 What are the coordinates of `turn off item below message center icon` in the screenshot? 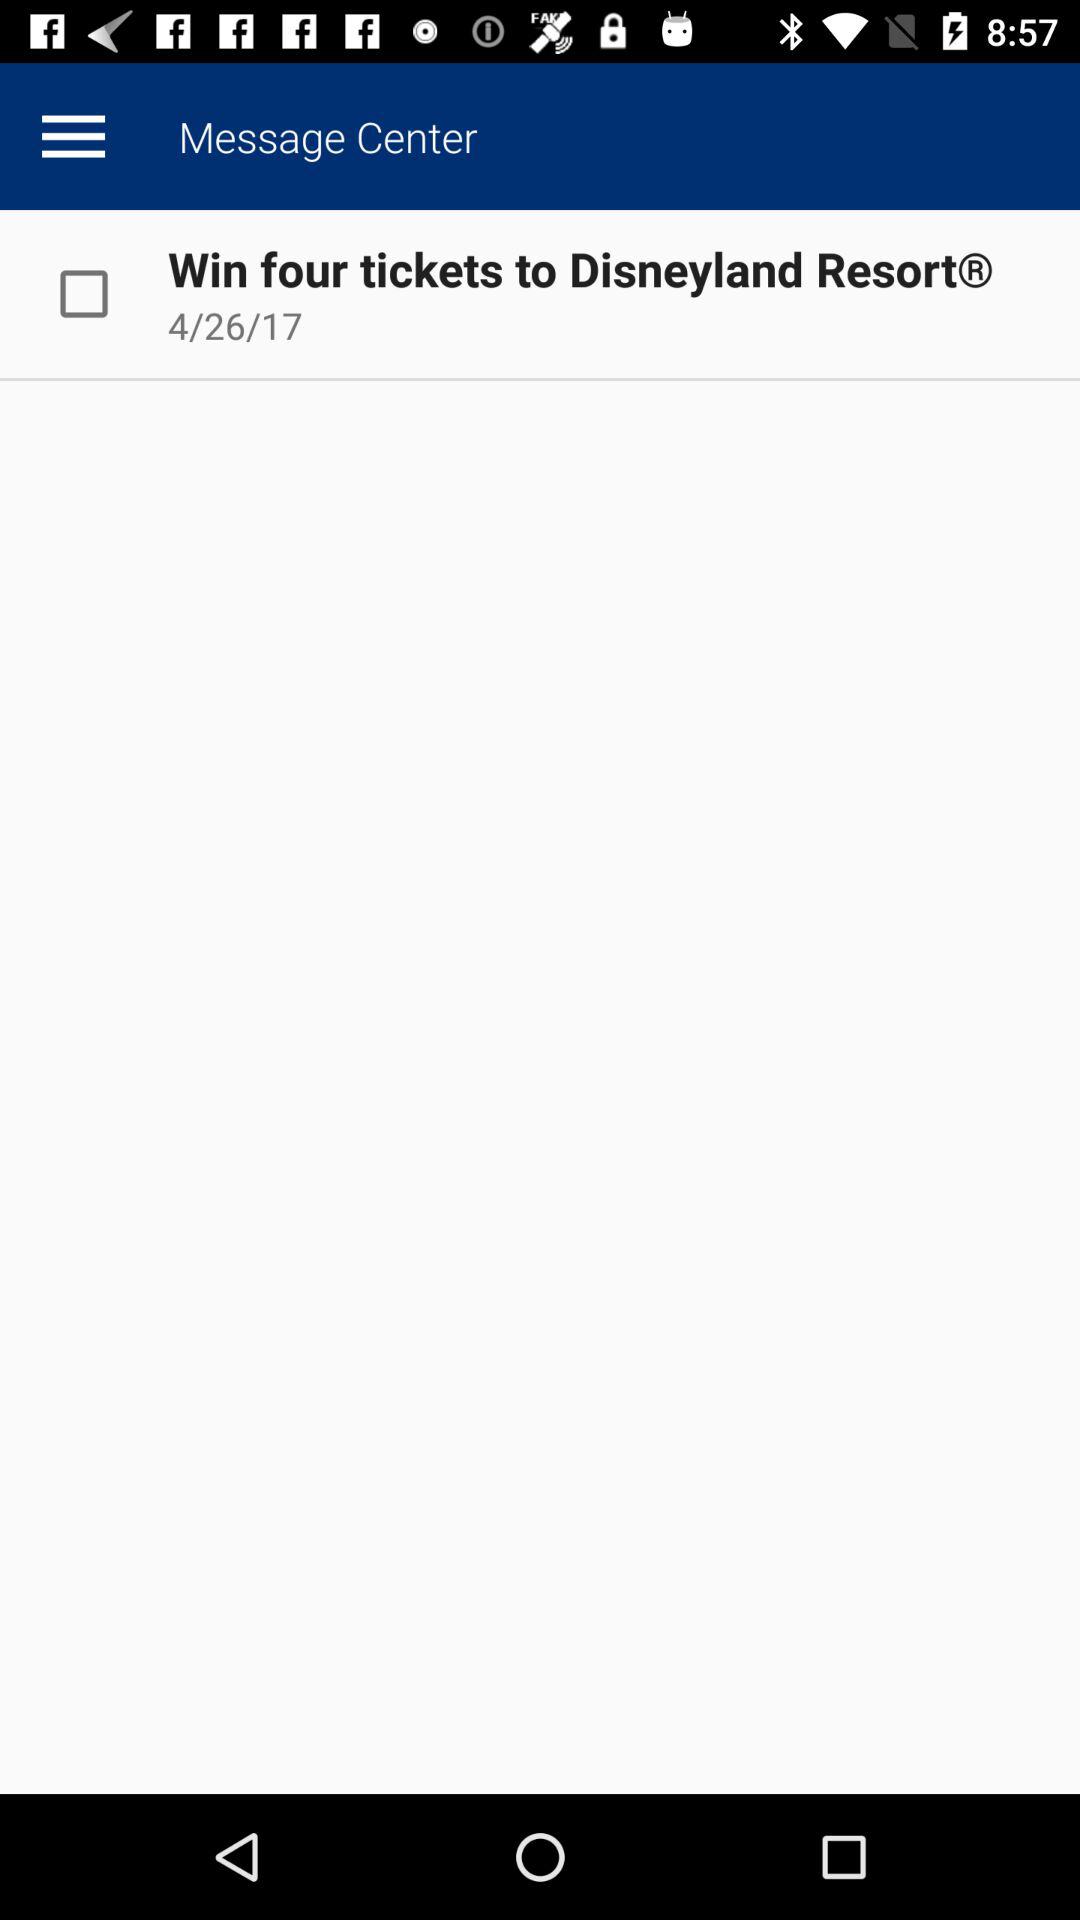 It's located at (580, 268).